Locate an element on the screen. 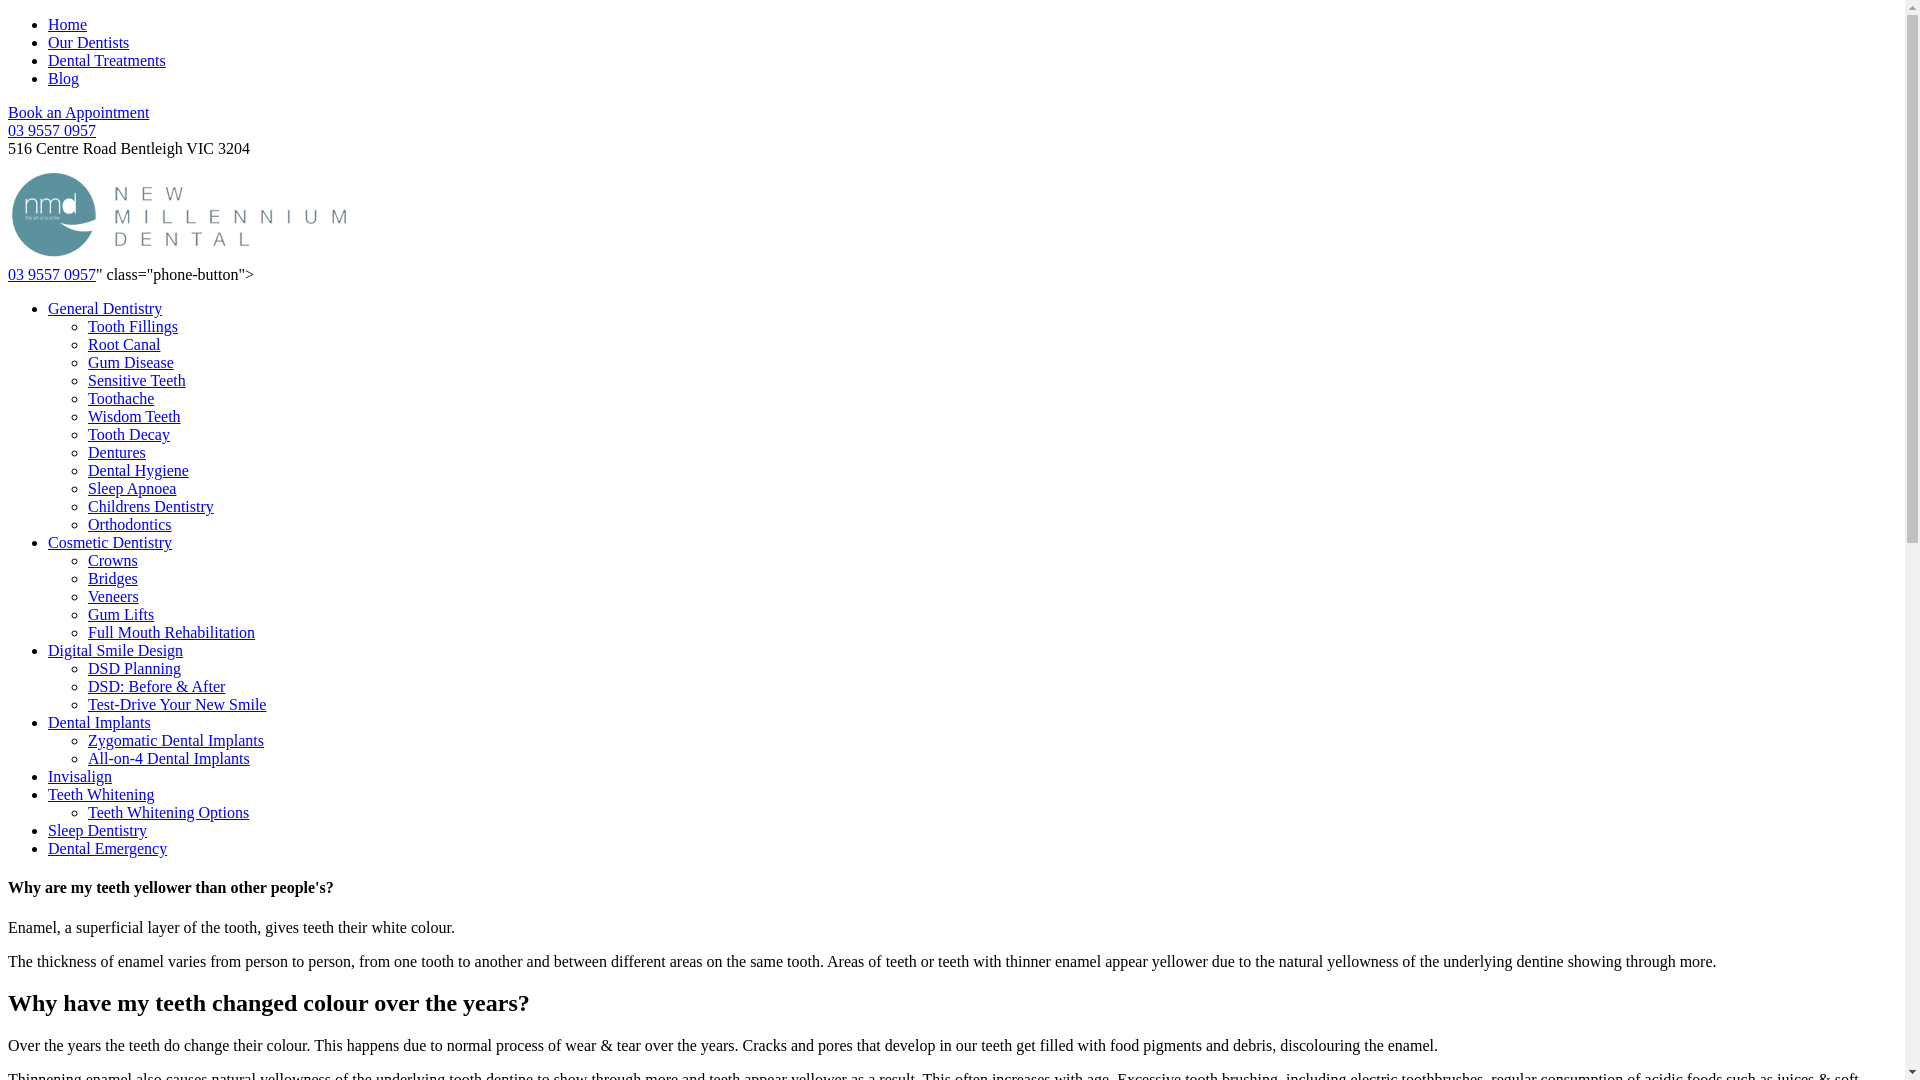  03 9557 0957 is located at coordinates (52, 130).